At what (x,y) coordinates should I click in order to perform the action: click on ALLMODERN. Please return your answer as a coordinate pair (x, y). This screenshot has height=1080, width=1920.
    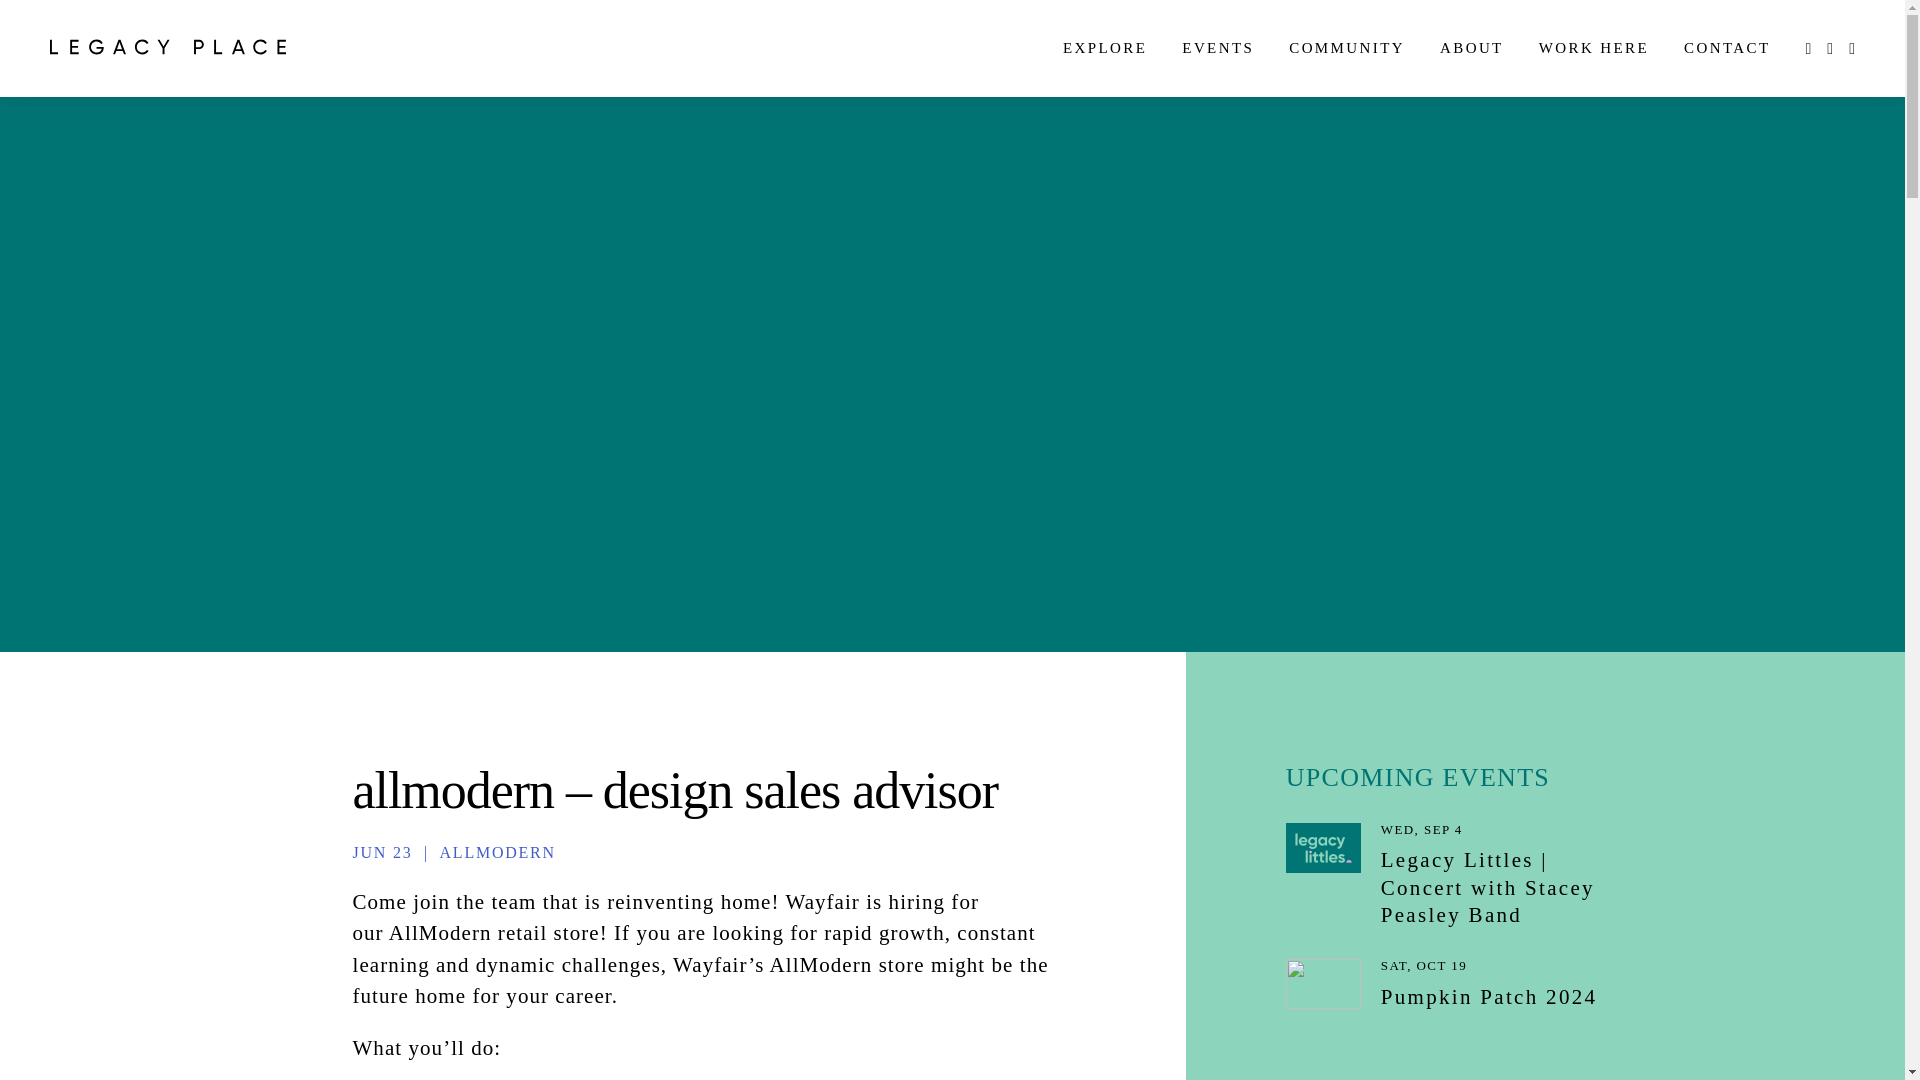
    Looking at the image, I should click on (498, 852).